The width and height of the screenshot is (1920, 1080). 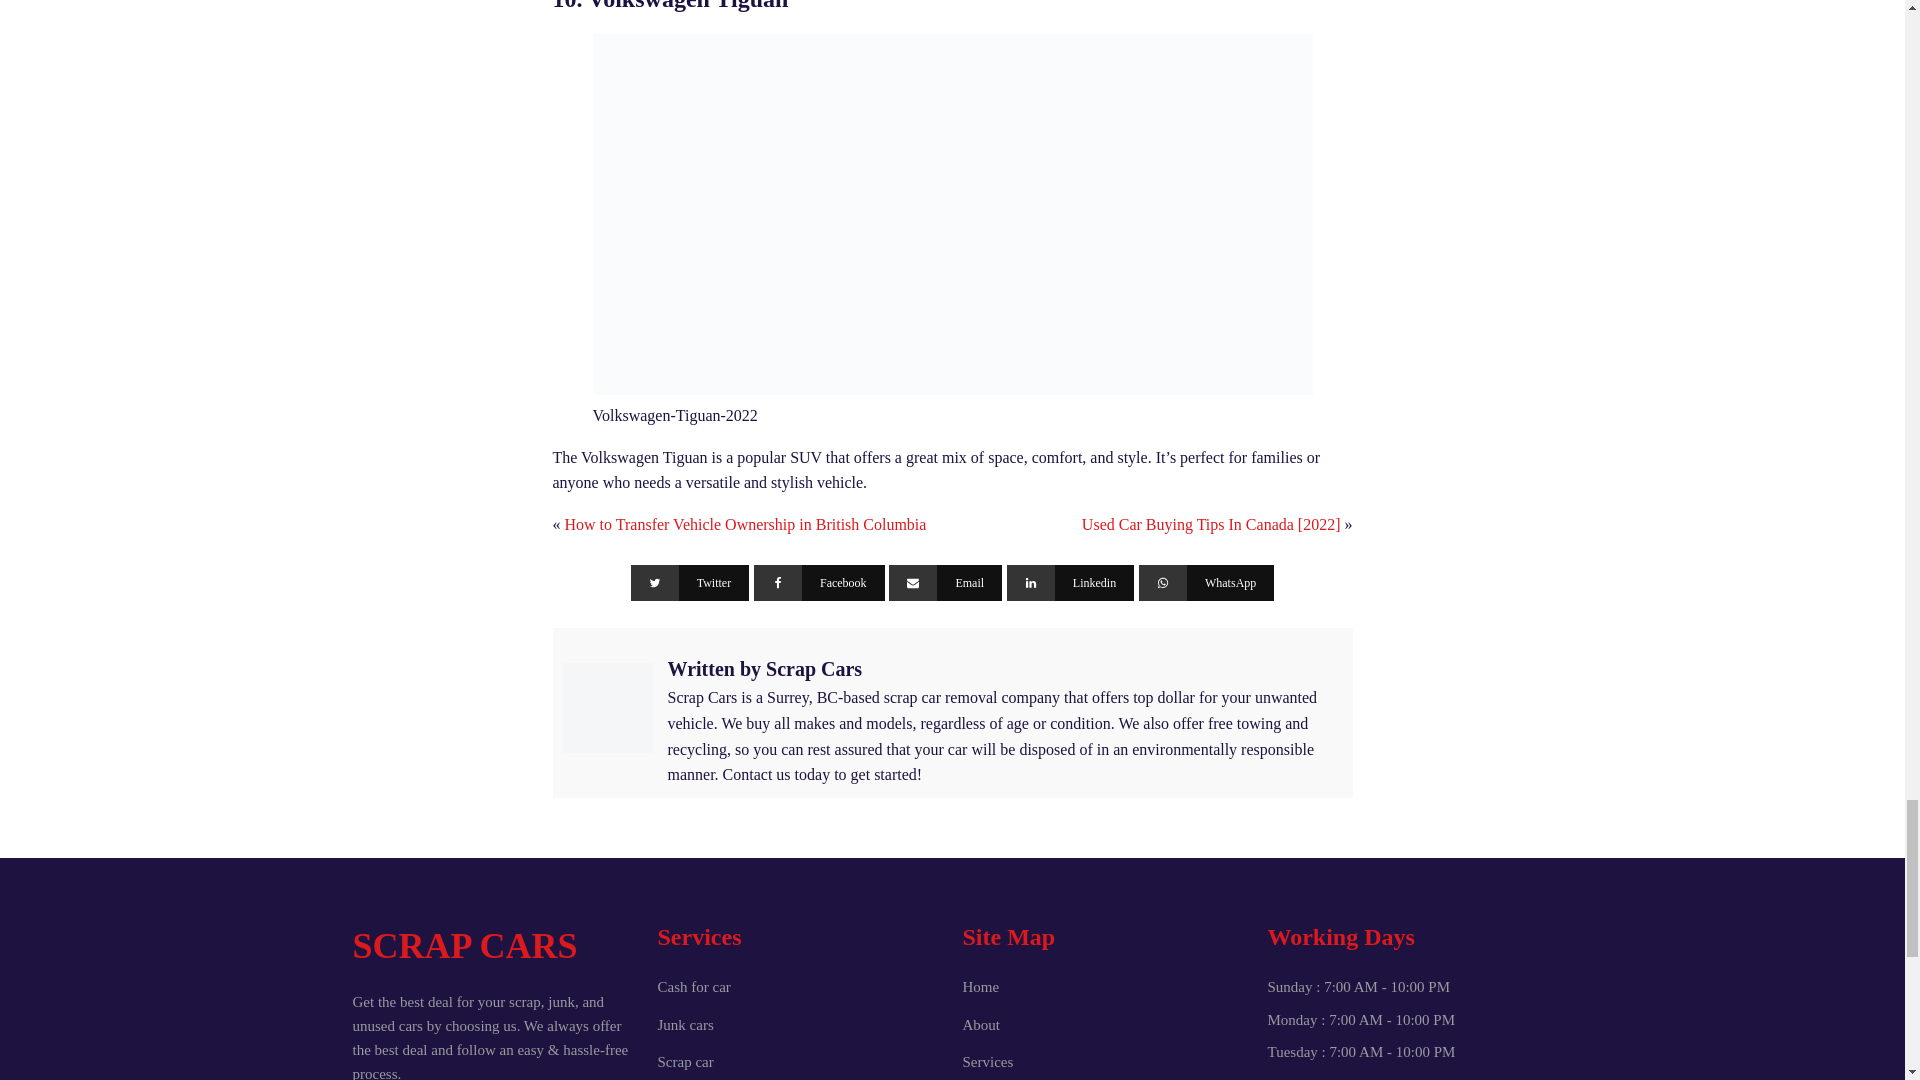 I want to click on Services, so click(x=987, y=1062).